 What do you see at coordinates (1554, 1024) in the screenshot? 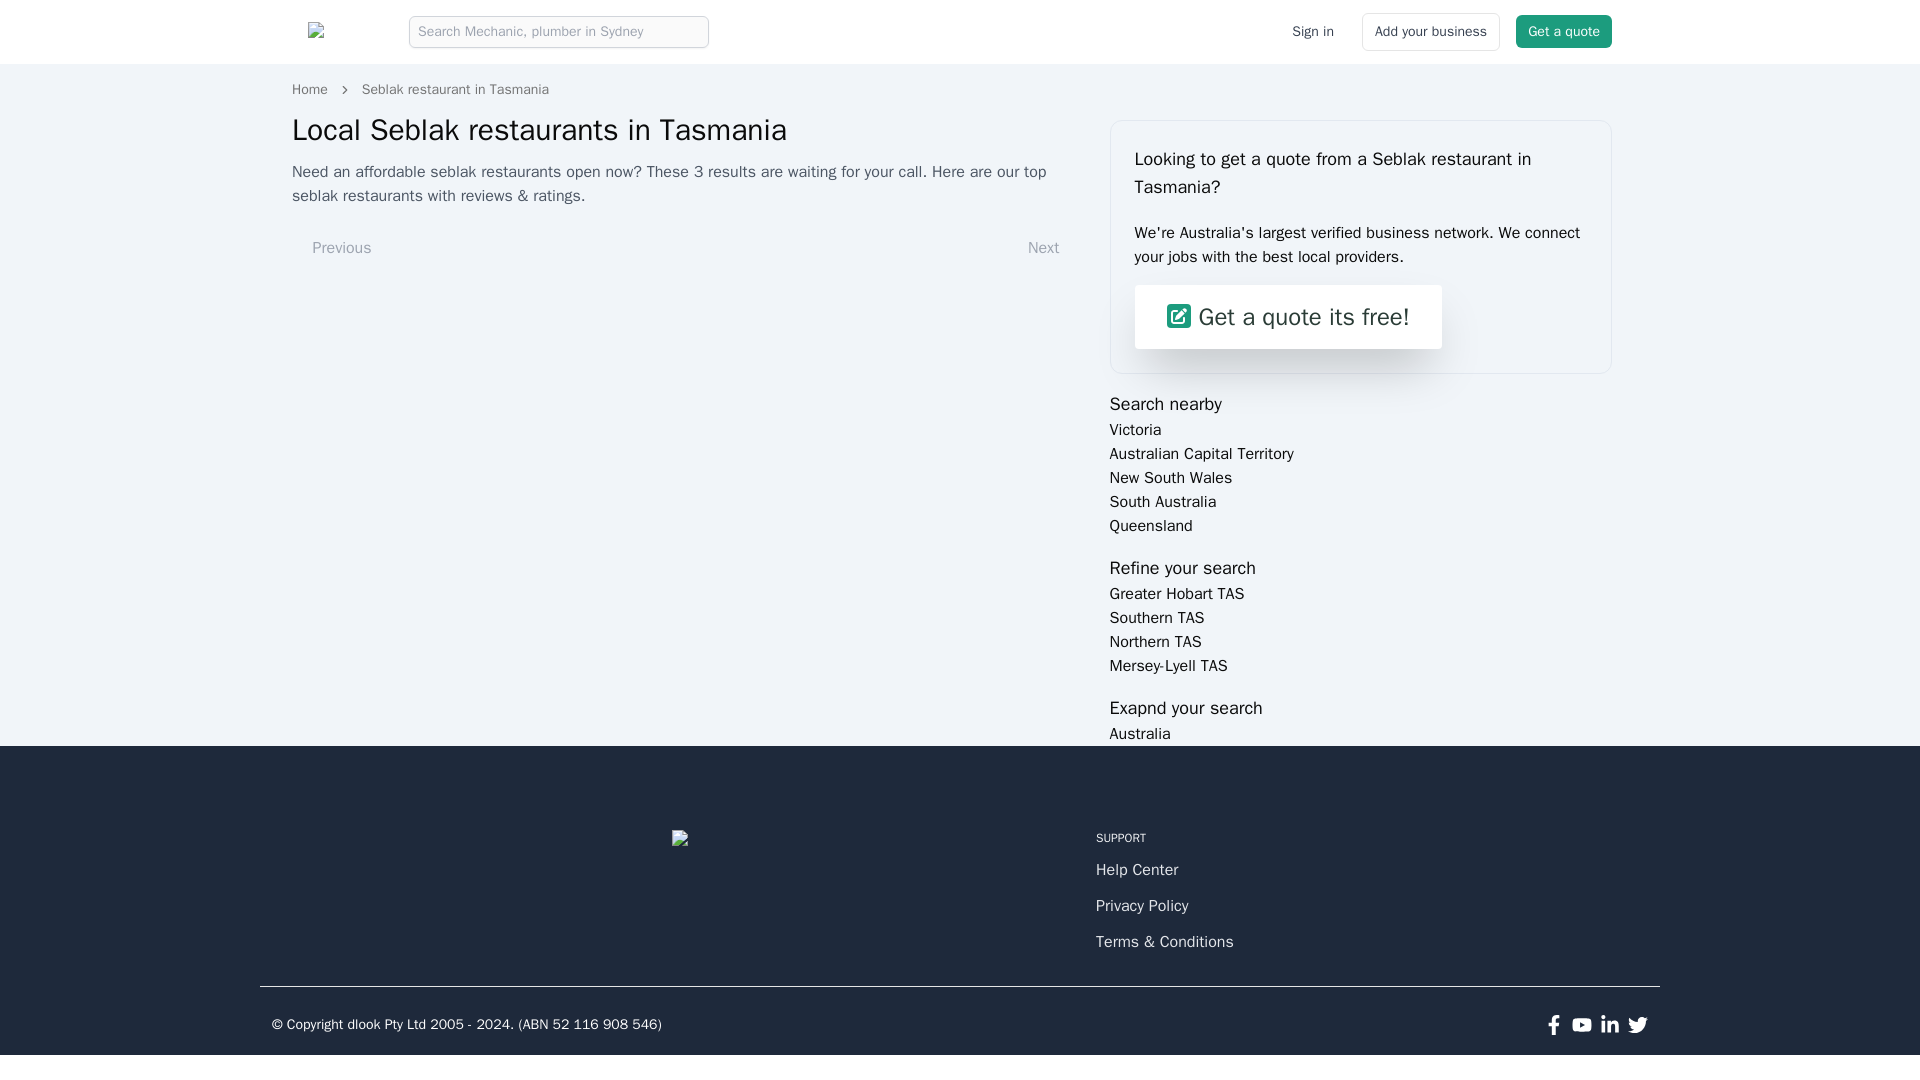
I see `Go to dlook's Facebook Page` at bounding box center [1554, 1024].